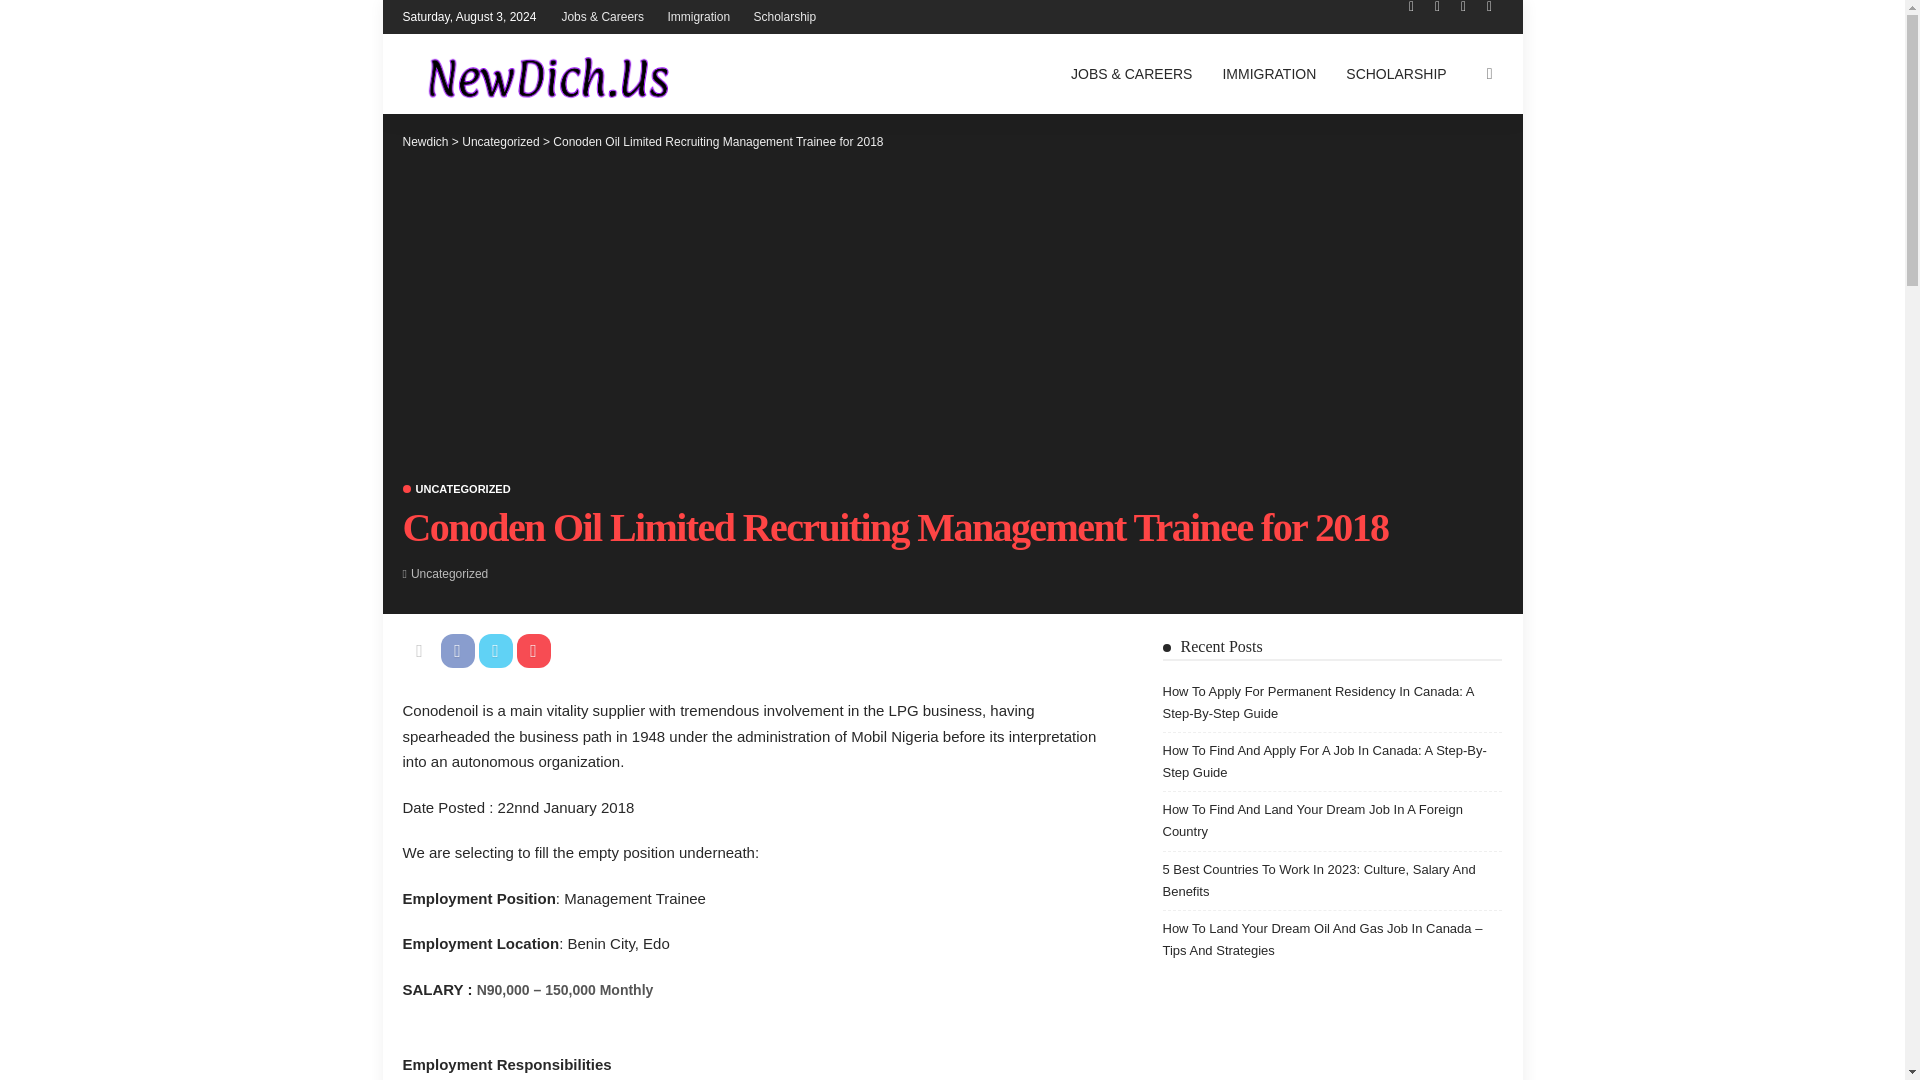 This screenshot has height=1080, width=1920. What do you see at coordinates (500, 142) in the screenshot?
I see `Go to the Uncategorized Category archives.` at bounding box center [500, 142].